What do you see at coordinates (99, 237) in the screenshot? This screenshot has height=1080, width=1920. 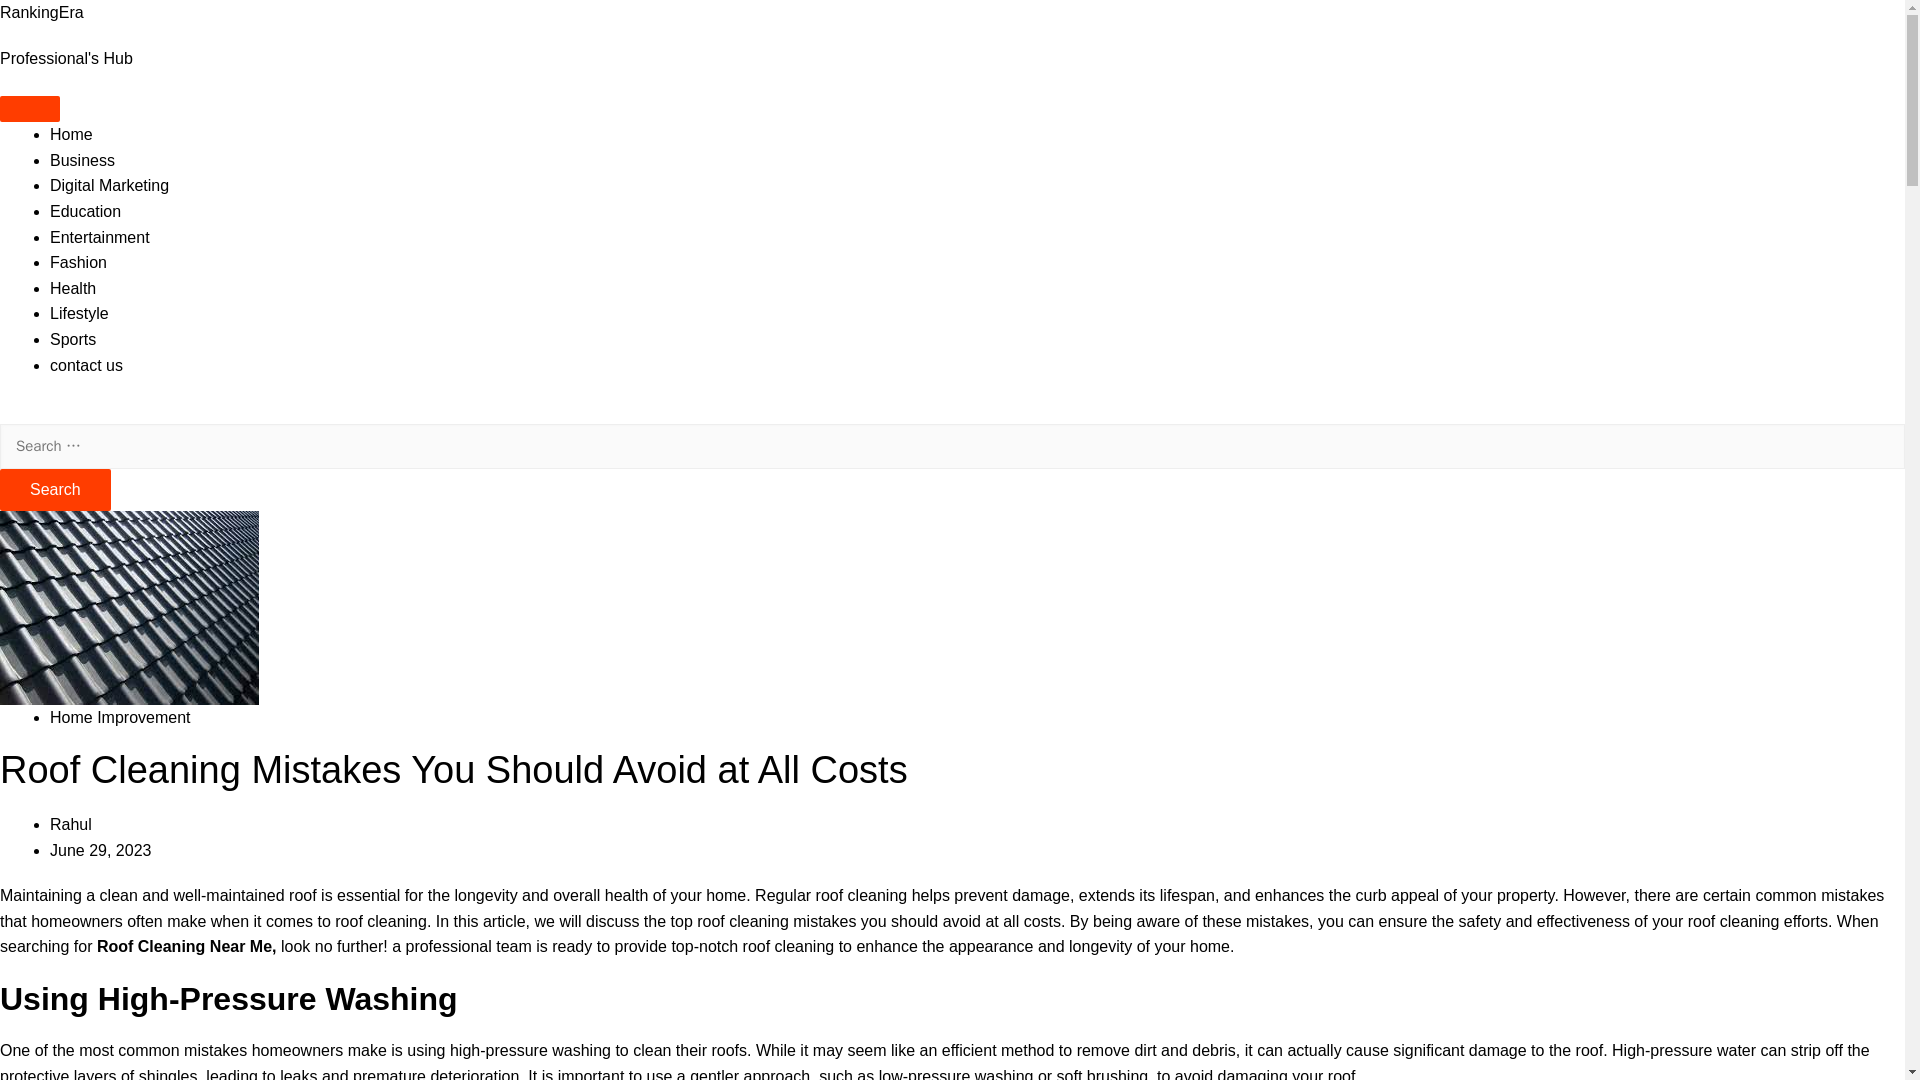 I see `Entertainment` at bounding box center [99, 237].